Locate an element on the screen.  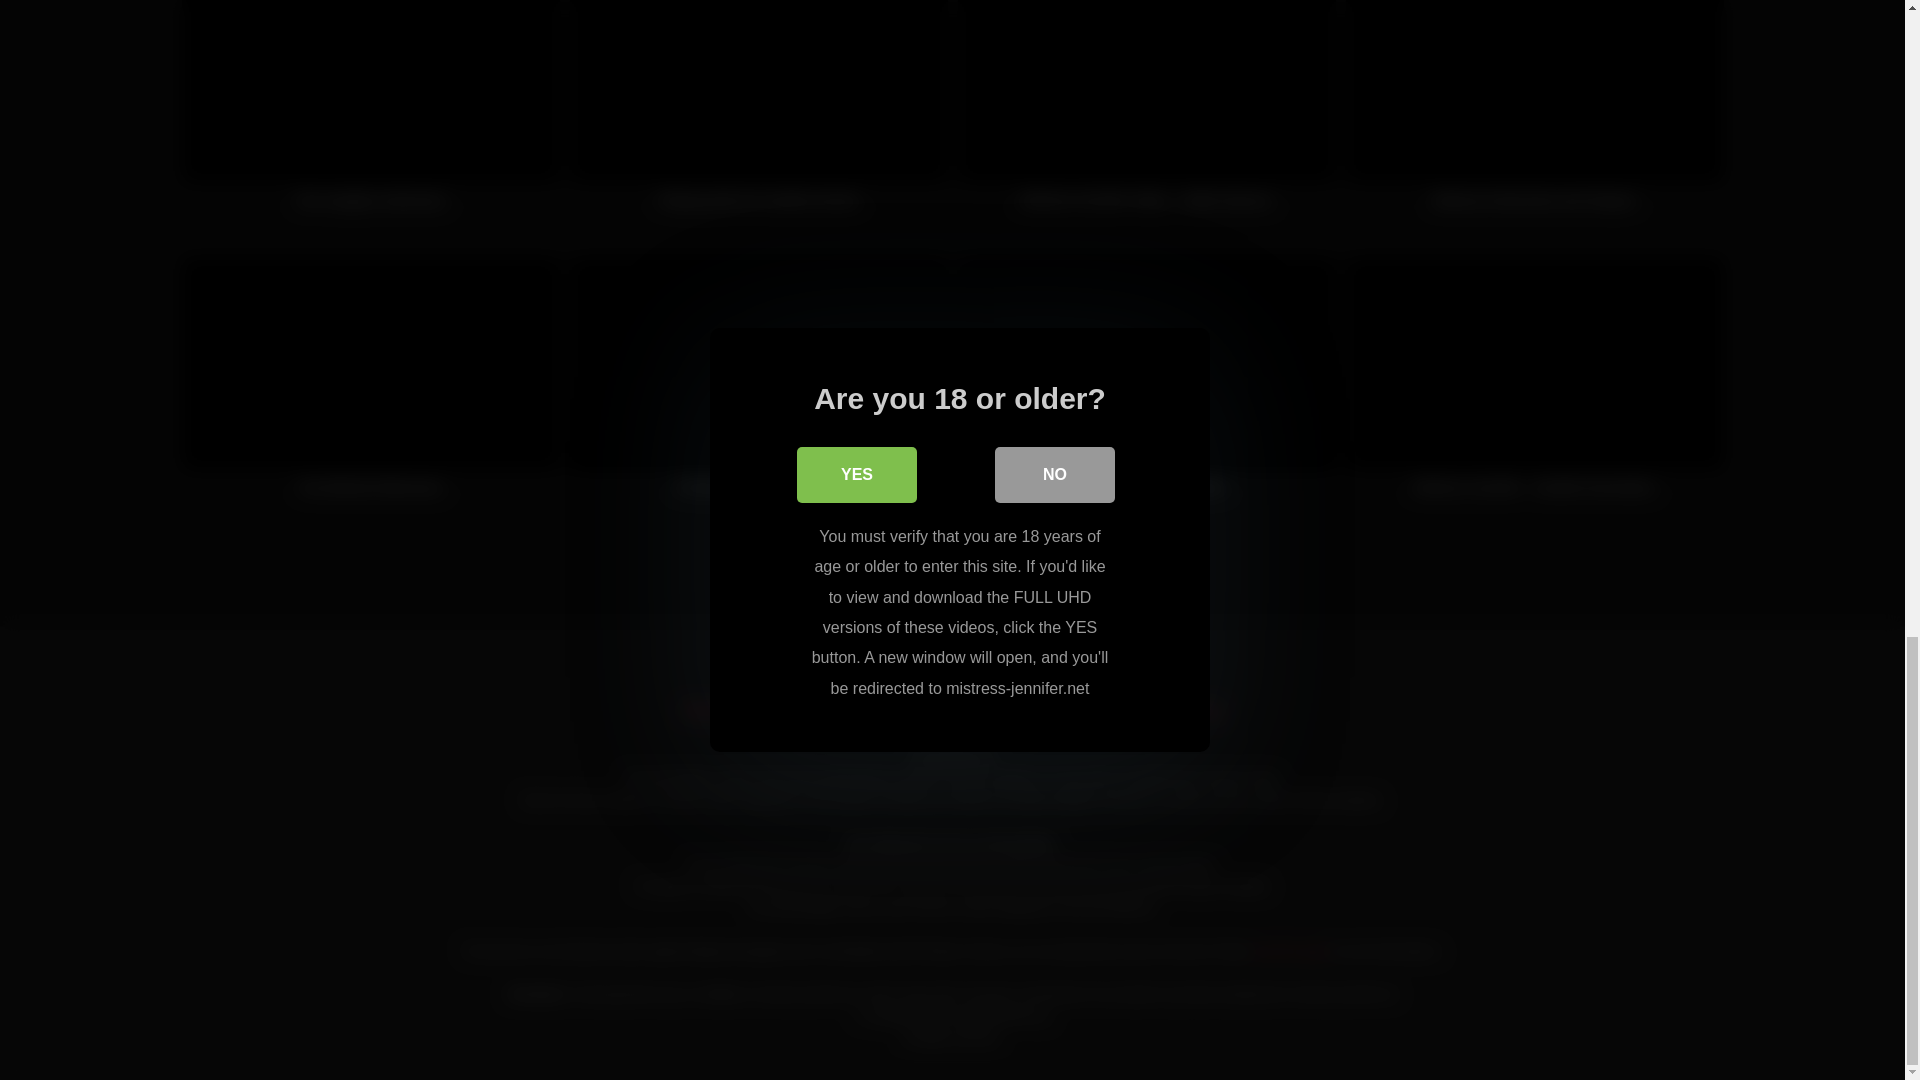
Professors Of Punishment is located at coordinates (759, 388).